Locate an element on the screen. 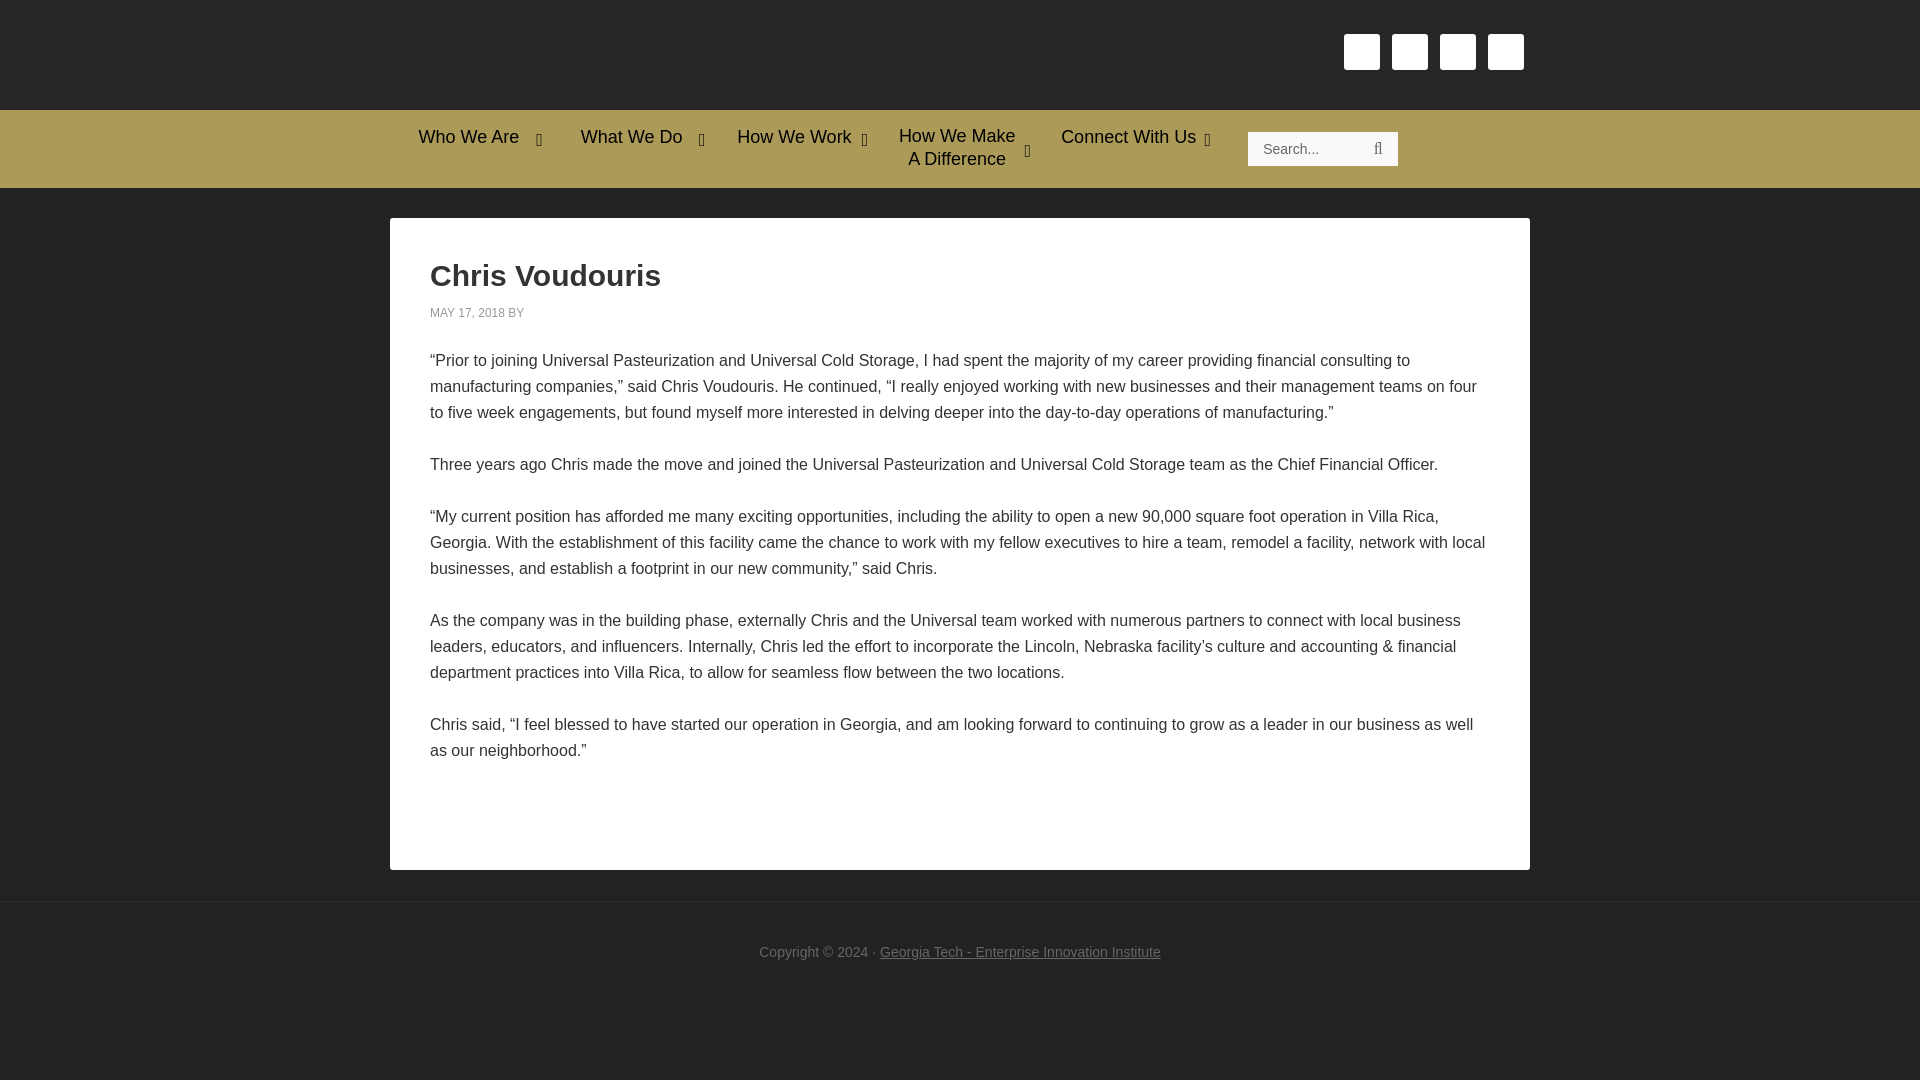 This screenshot has height=1080, width=1920. How We Work is located at coordinates (798, 137).